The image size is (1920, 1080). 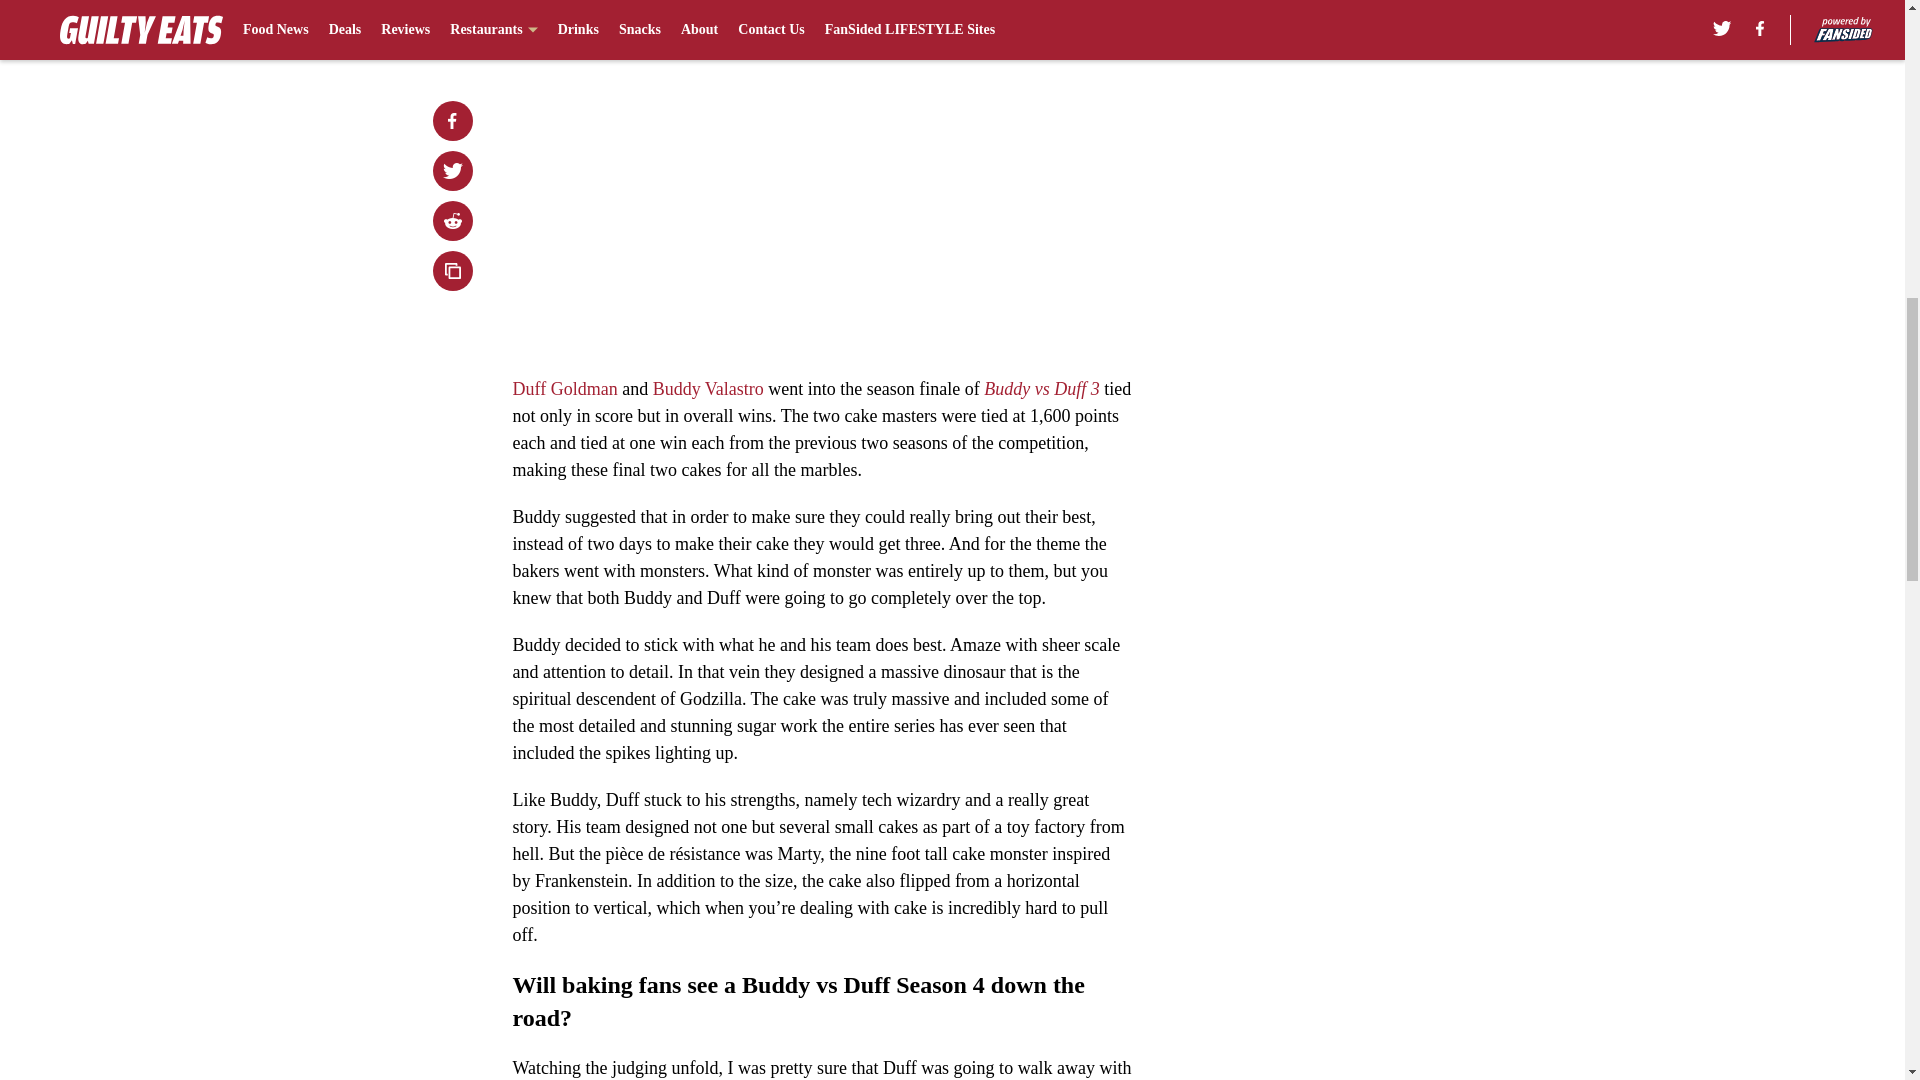 What do you see at coordinates (1040, 388) in the screenshot?
I see `Buddy vs Duff 3` at bounding box center [1040, 388].